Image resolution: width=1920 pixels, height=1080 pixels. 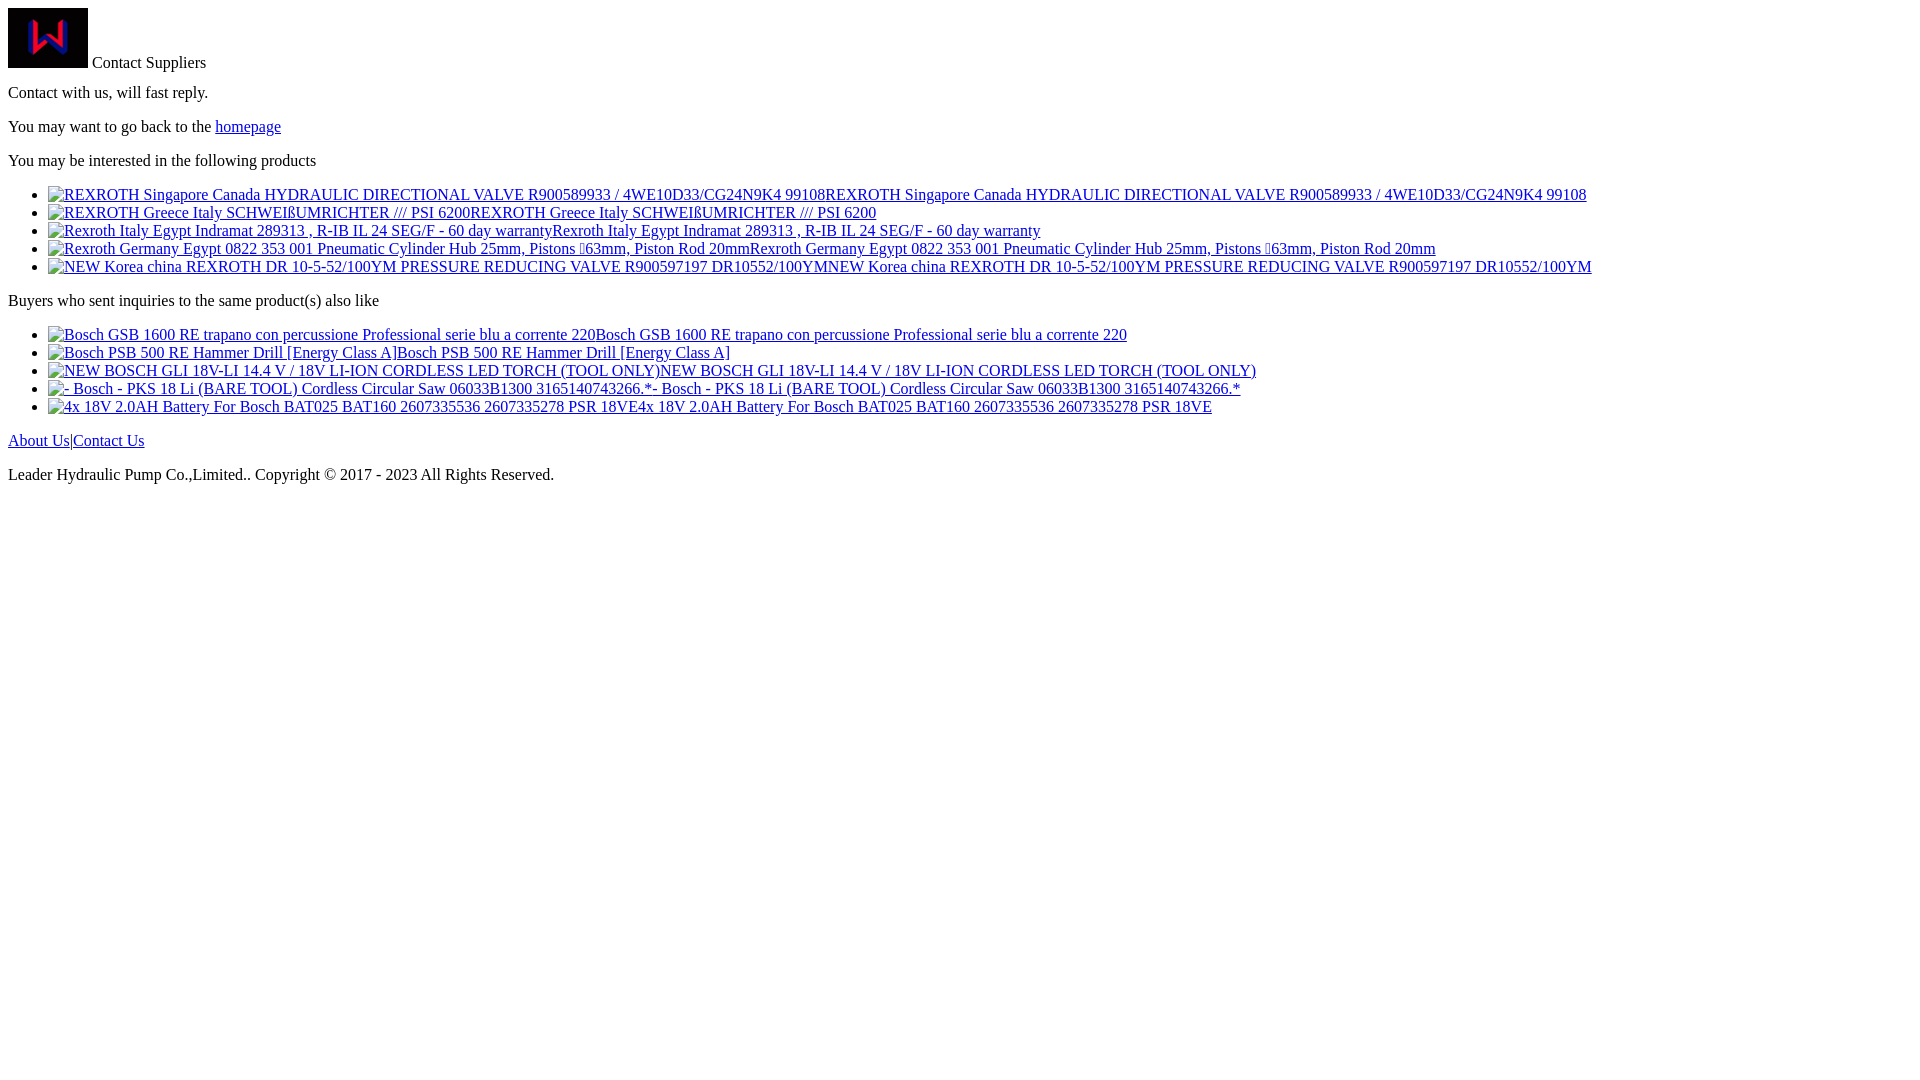 What do you see at coordinates (564, 352) in the screenshot?
I see `Bosch PSB 500 RE Hammer Drill [Energy Class A]` at bounding box center [564, 352].